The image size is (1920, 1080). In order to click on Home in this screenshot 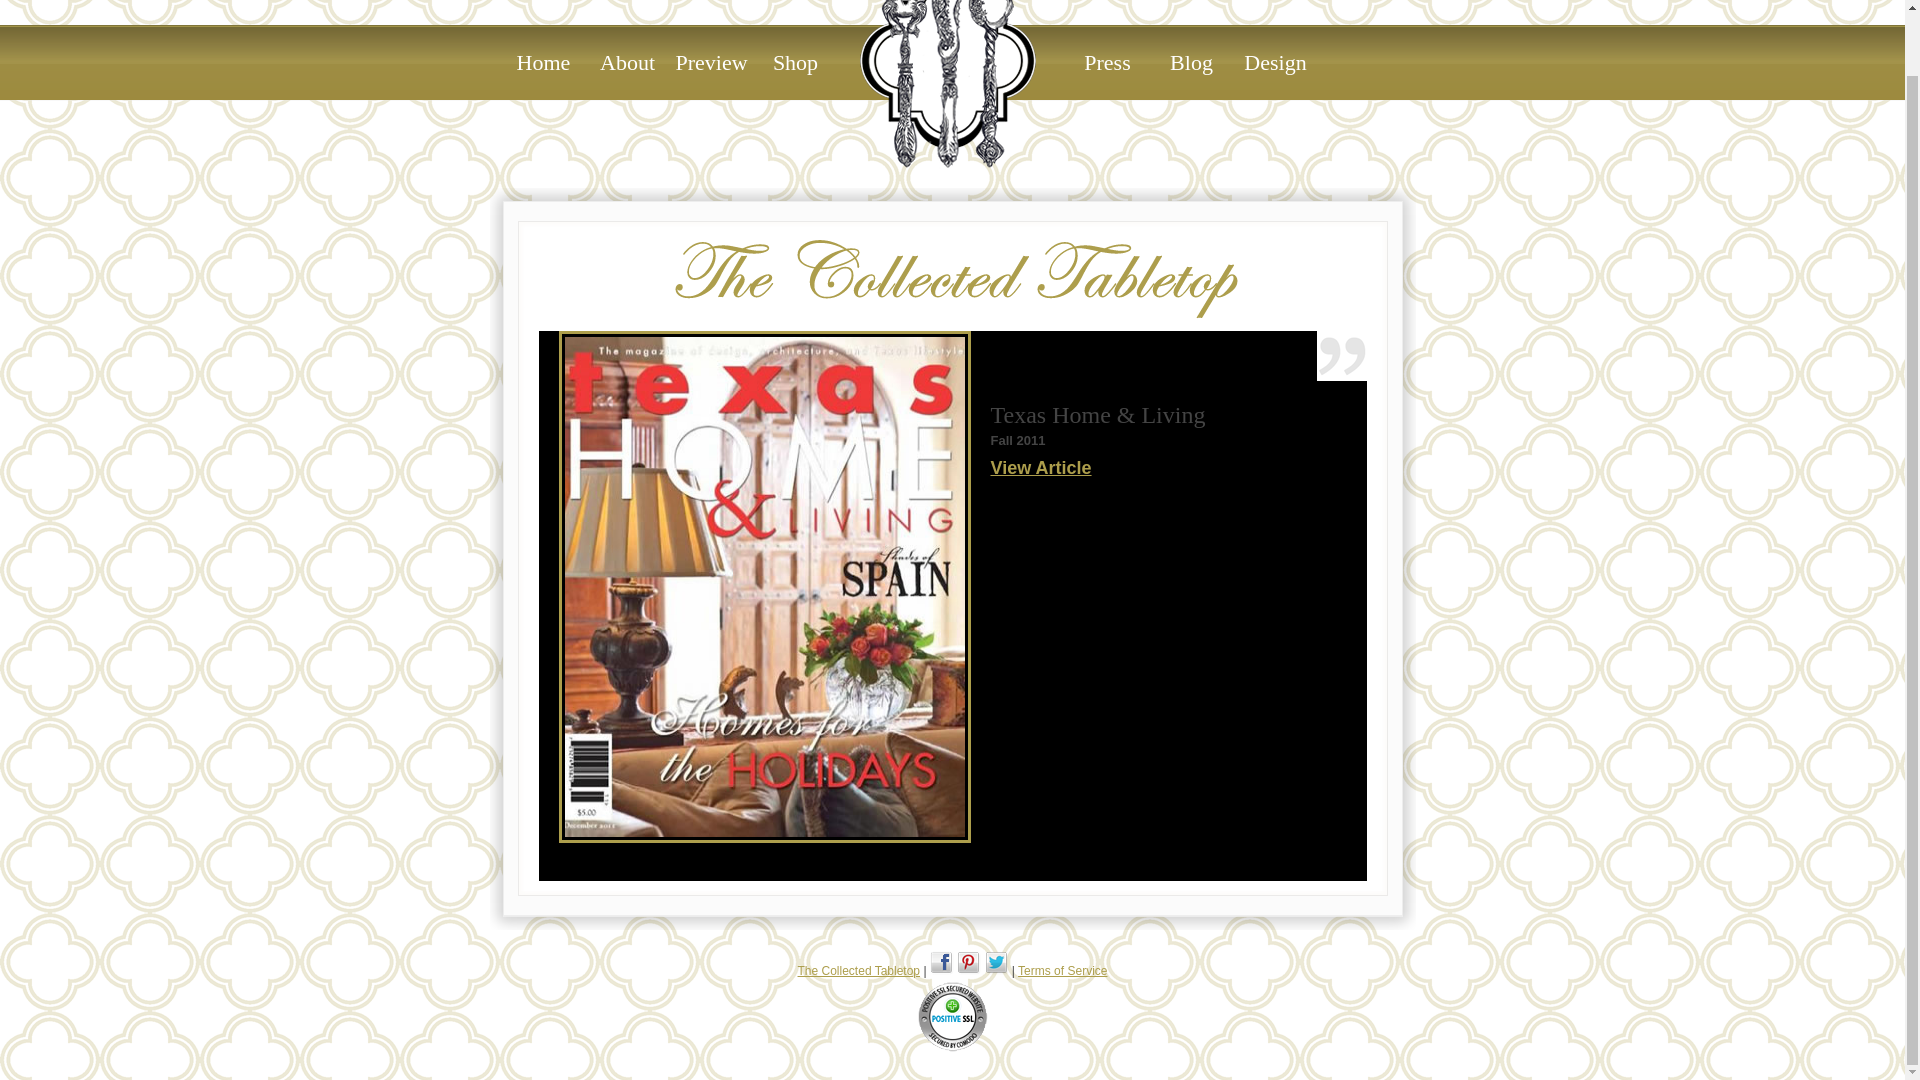, I will do `click(543, 63)`.